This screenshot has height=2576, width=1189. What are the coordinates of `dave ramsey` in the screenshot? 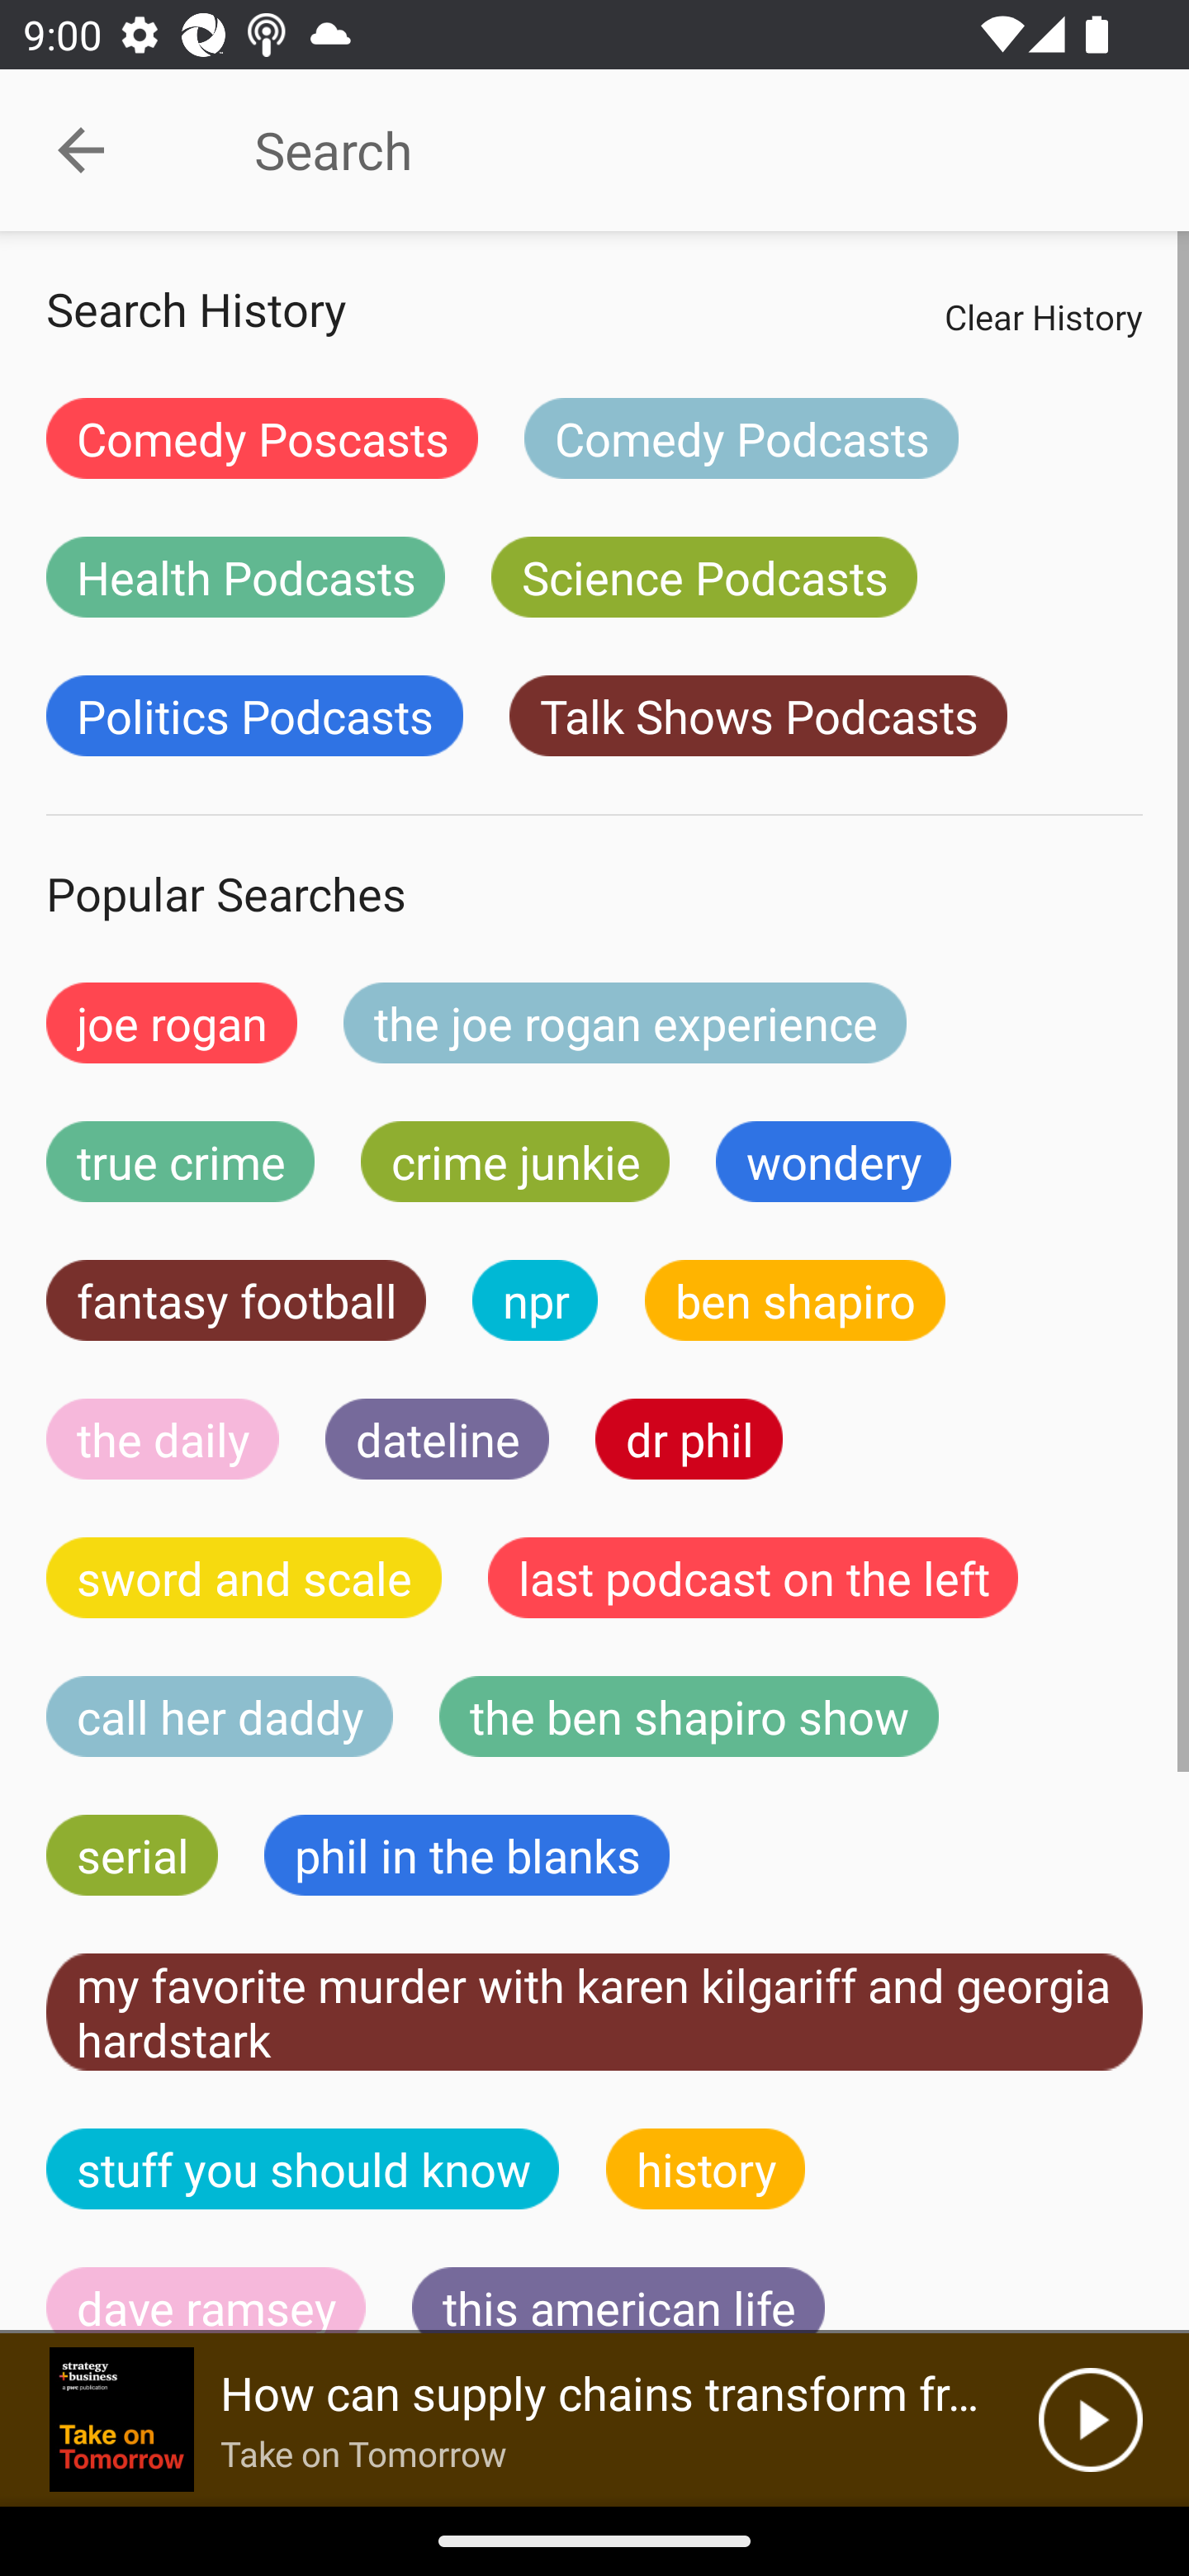 It's located at (206, 2300).